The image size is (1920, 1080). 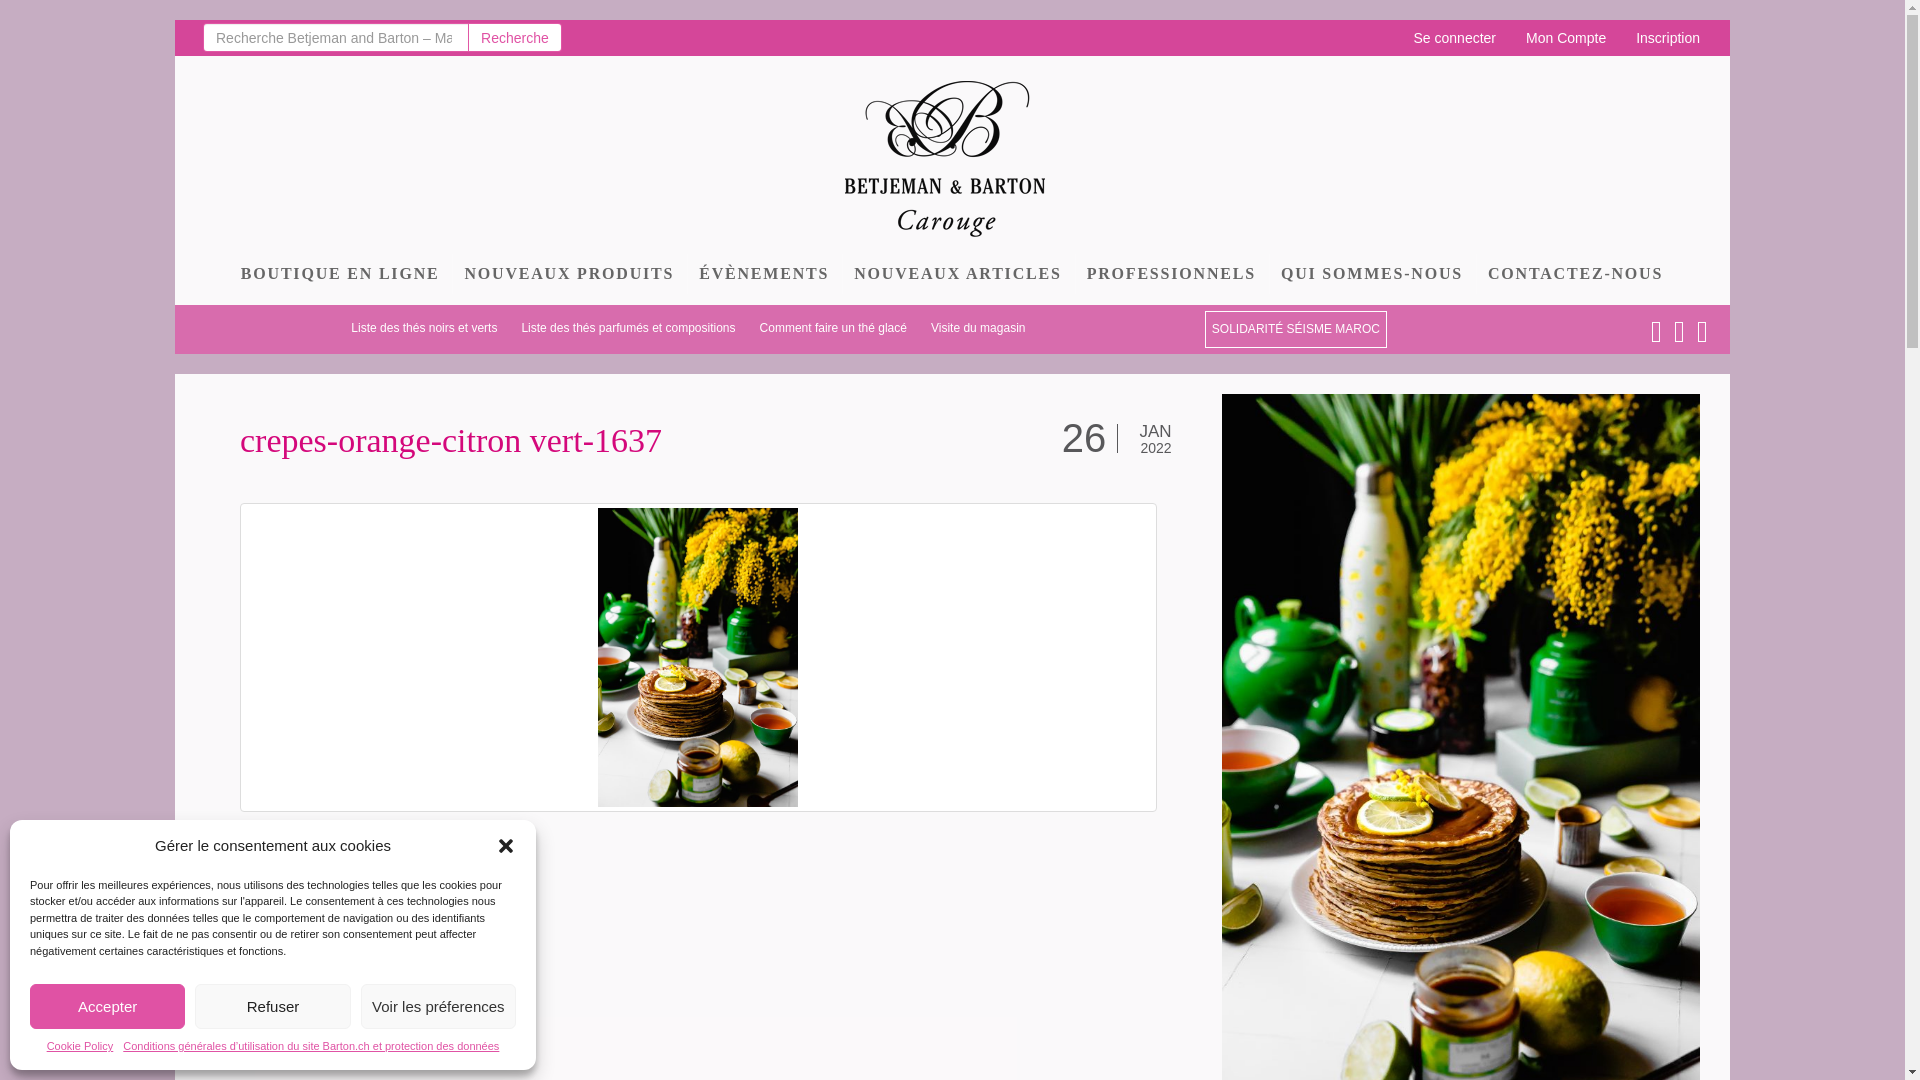 What do you see at coordinates (1456, 38) in the screenshot?
I see `Se connecter` at bounding box center [1456, 38].